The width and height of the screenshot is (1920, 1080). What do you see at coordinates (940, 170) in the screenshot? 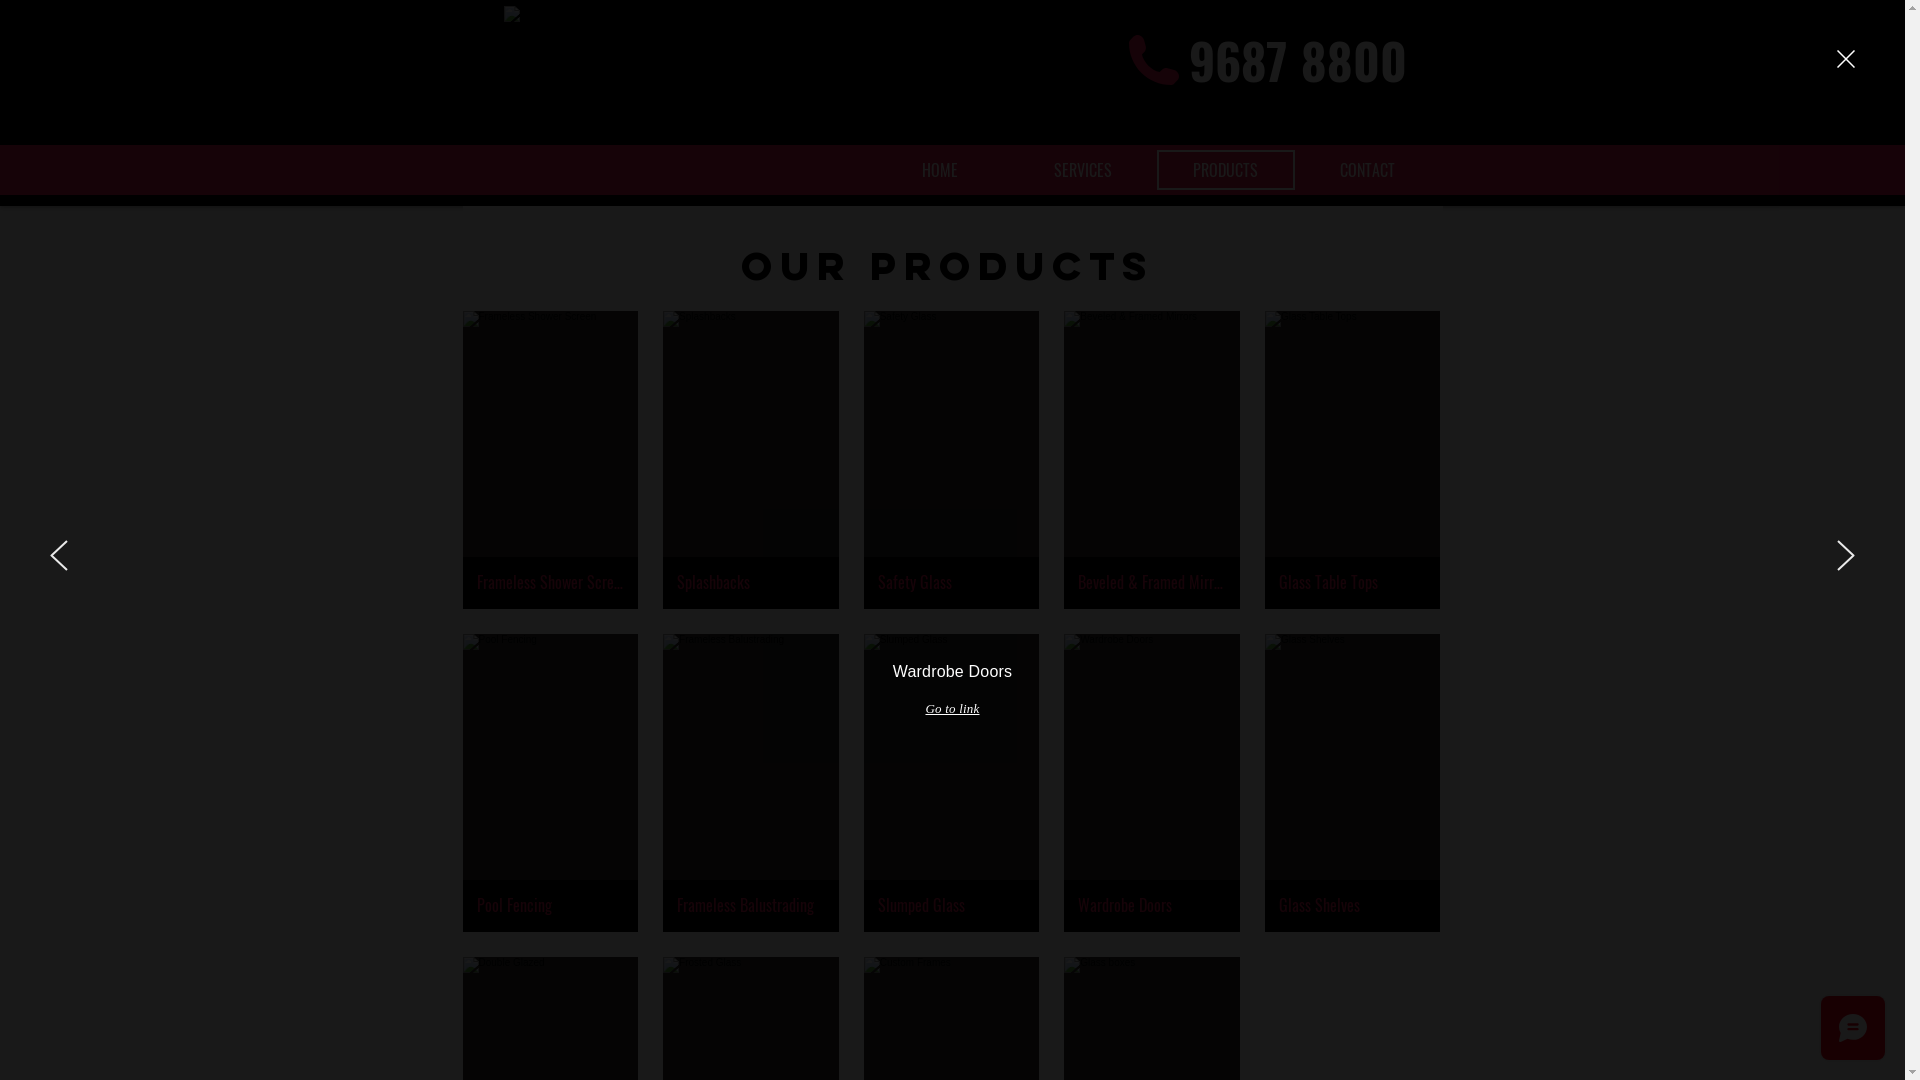
I see `HOME` at bounding box center [940, 170].